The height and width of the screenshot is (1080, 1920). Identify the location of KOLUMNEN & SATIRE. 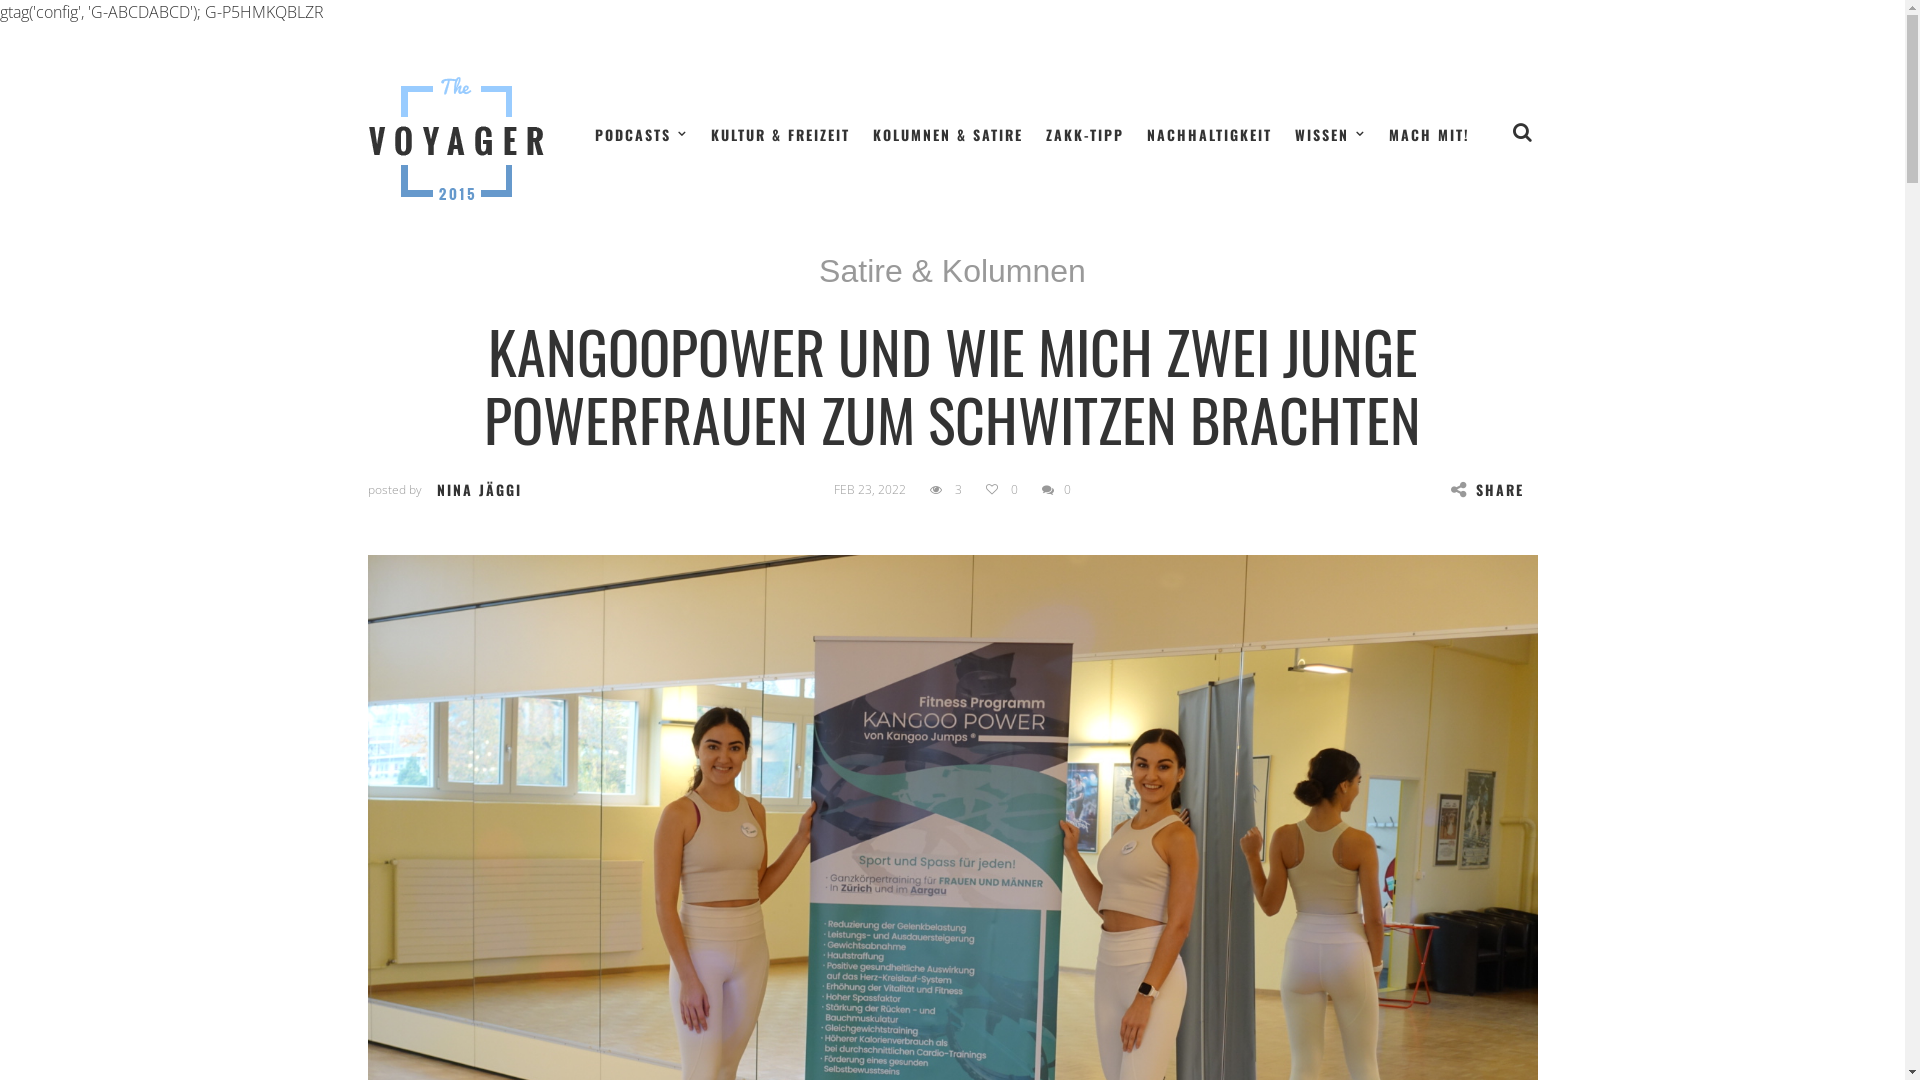
(947, 135).